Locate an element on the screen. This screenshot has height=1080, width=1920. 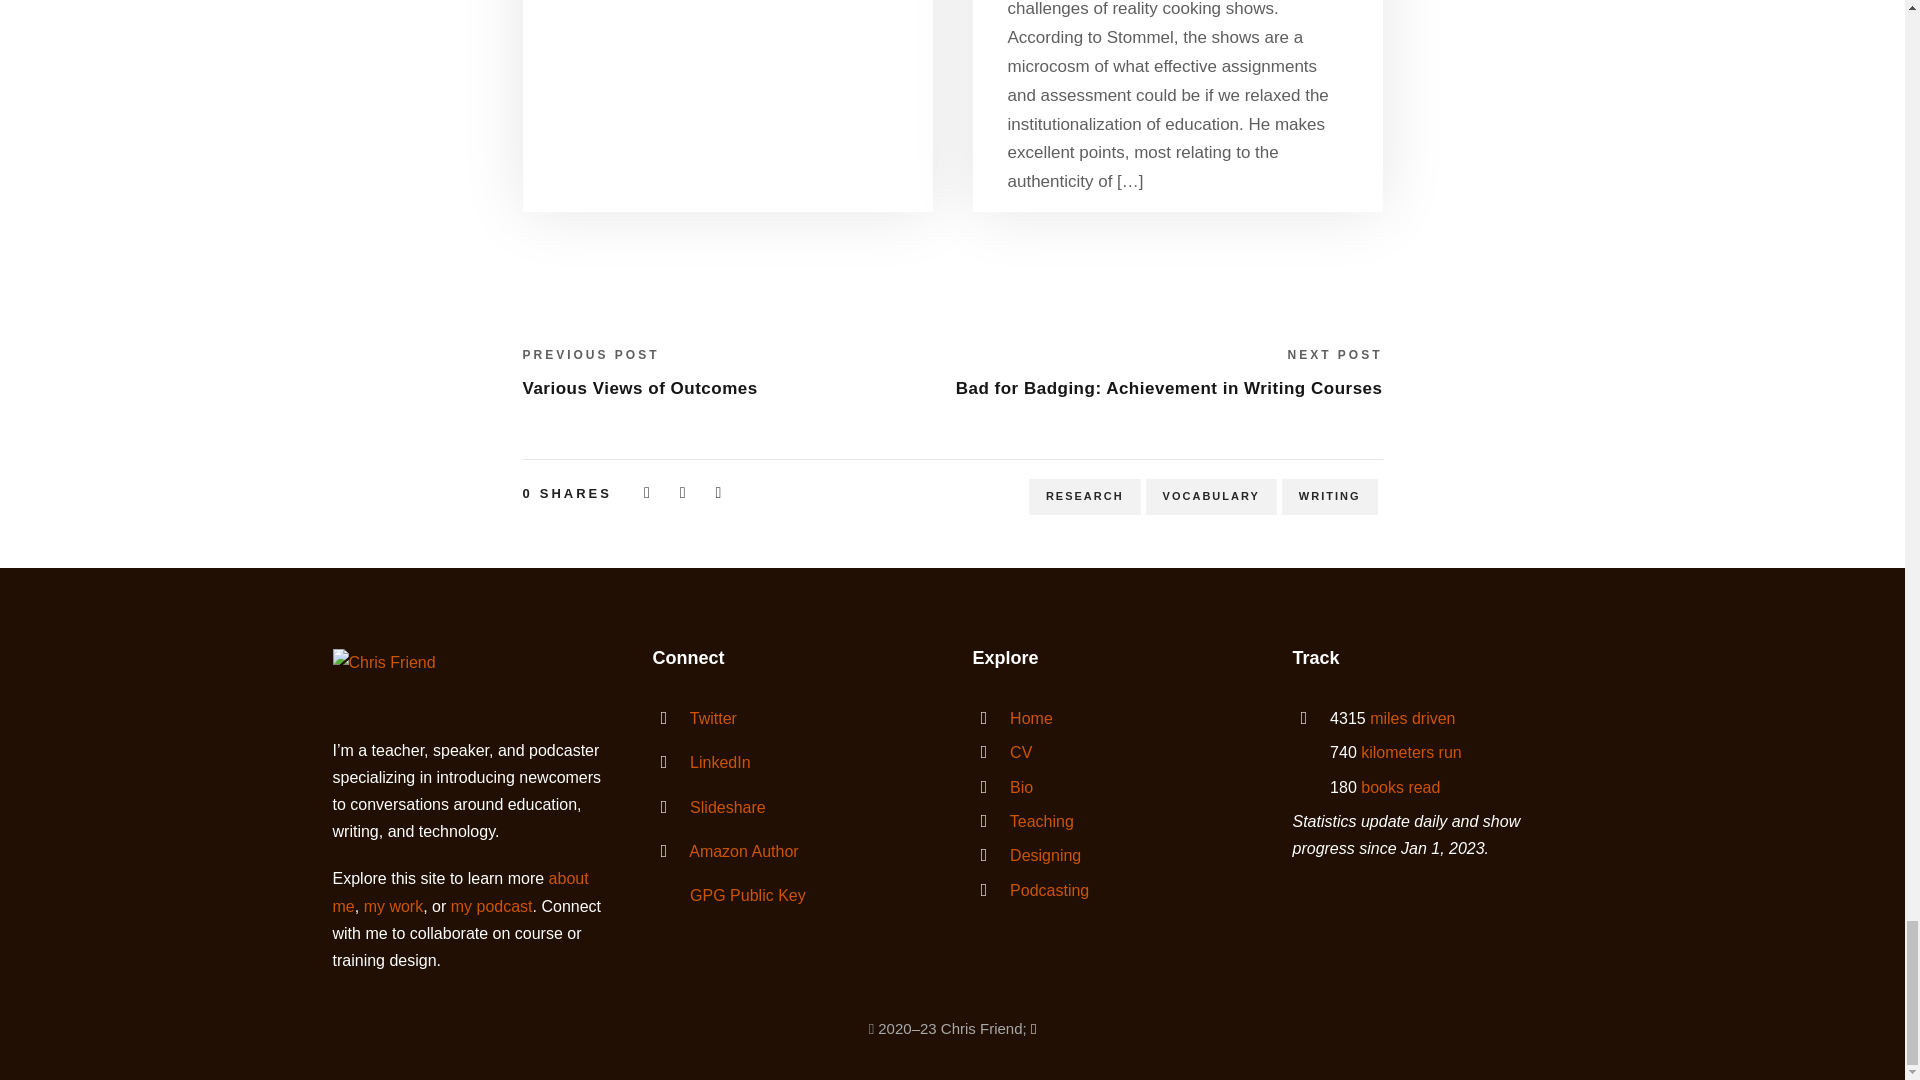
RESEARCH is located at coordinates (1084, 498).